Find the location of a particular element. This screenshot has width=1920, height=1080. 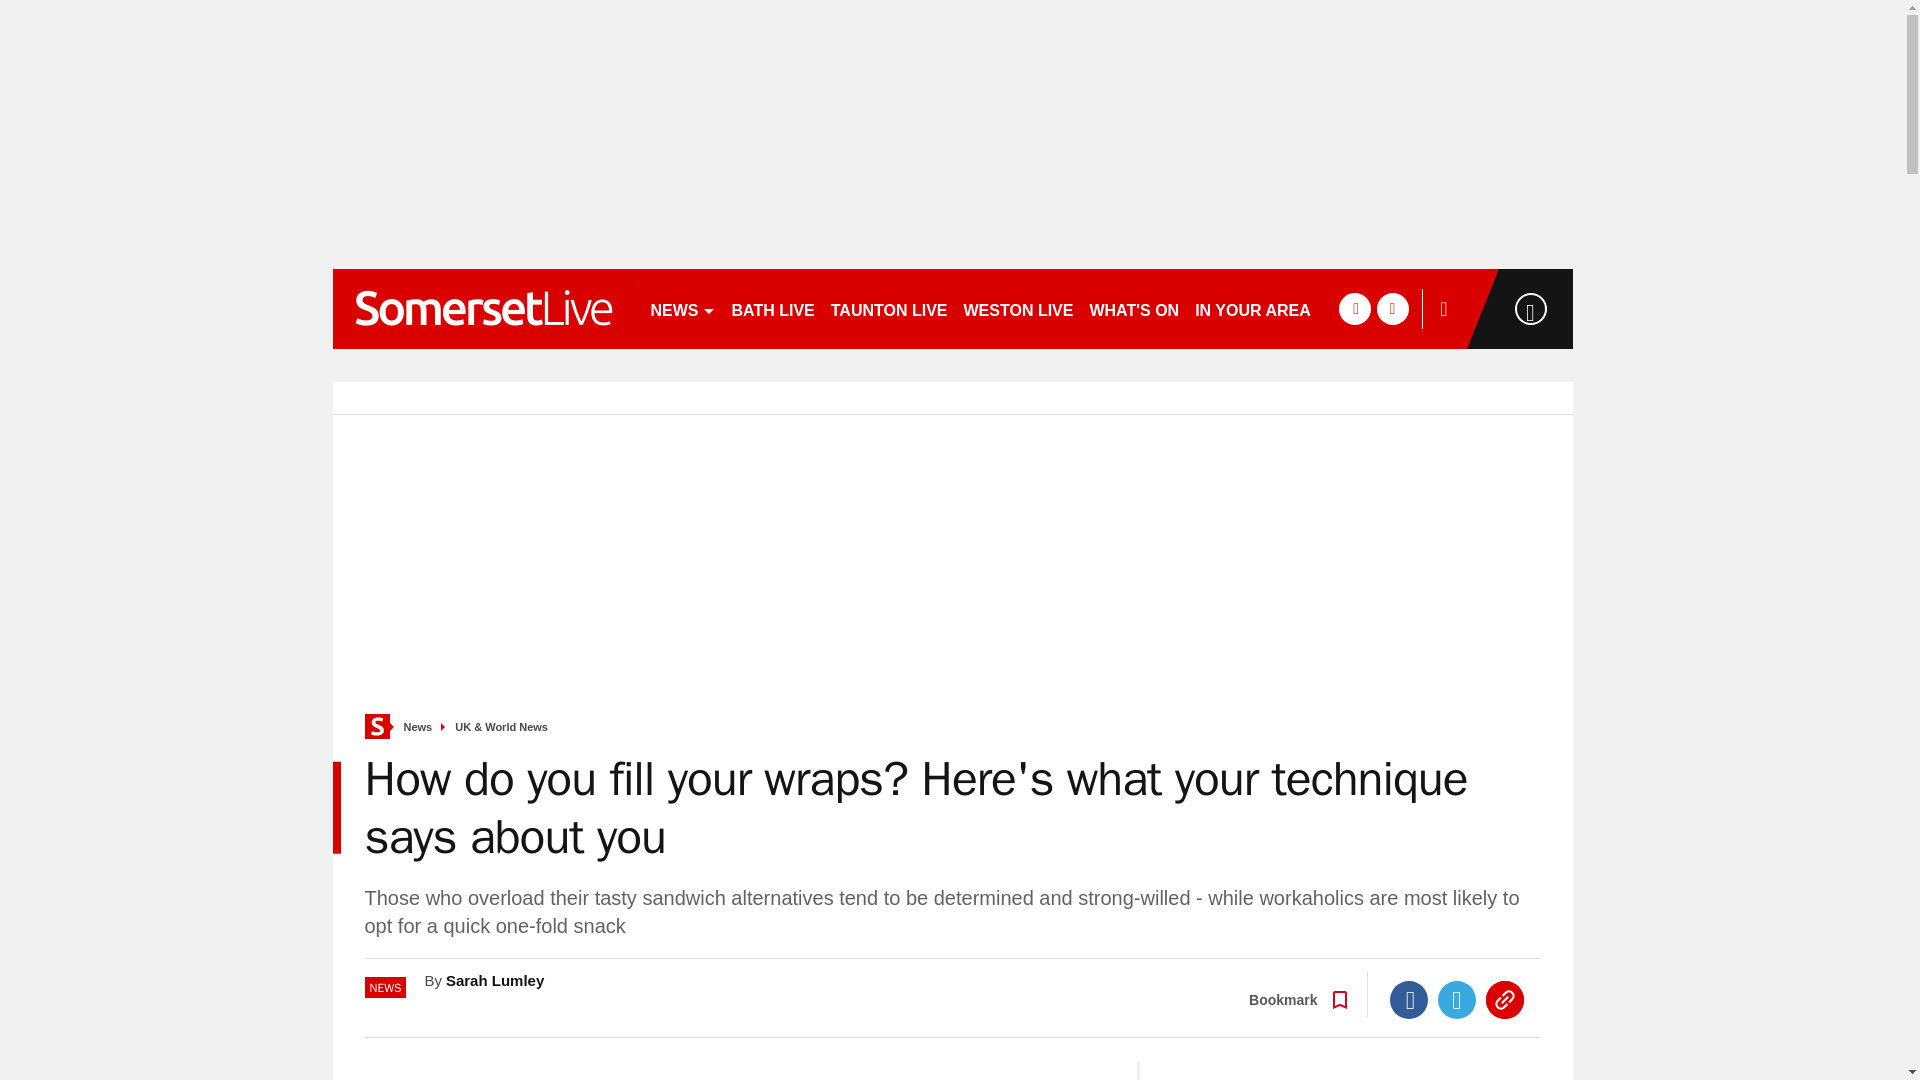

IN YOUR AREA is located at coordinates (1252, 308).